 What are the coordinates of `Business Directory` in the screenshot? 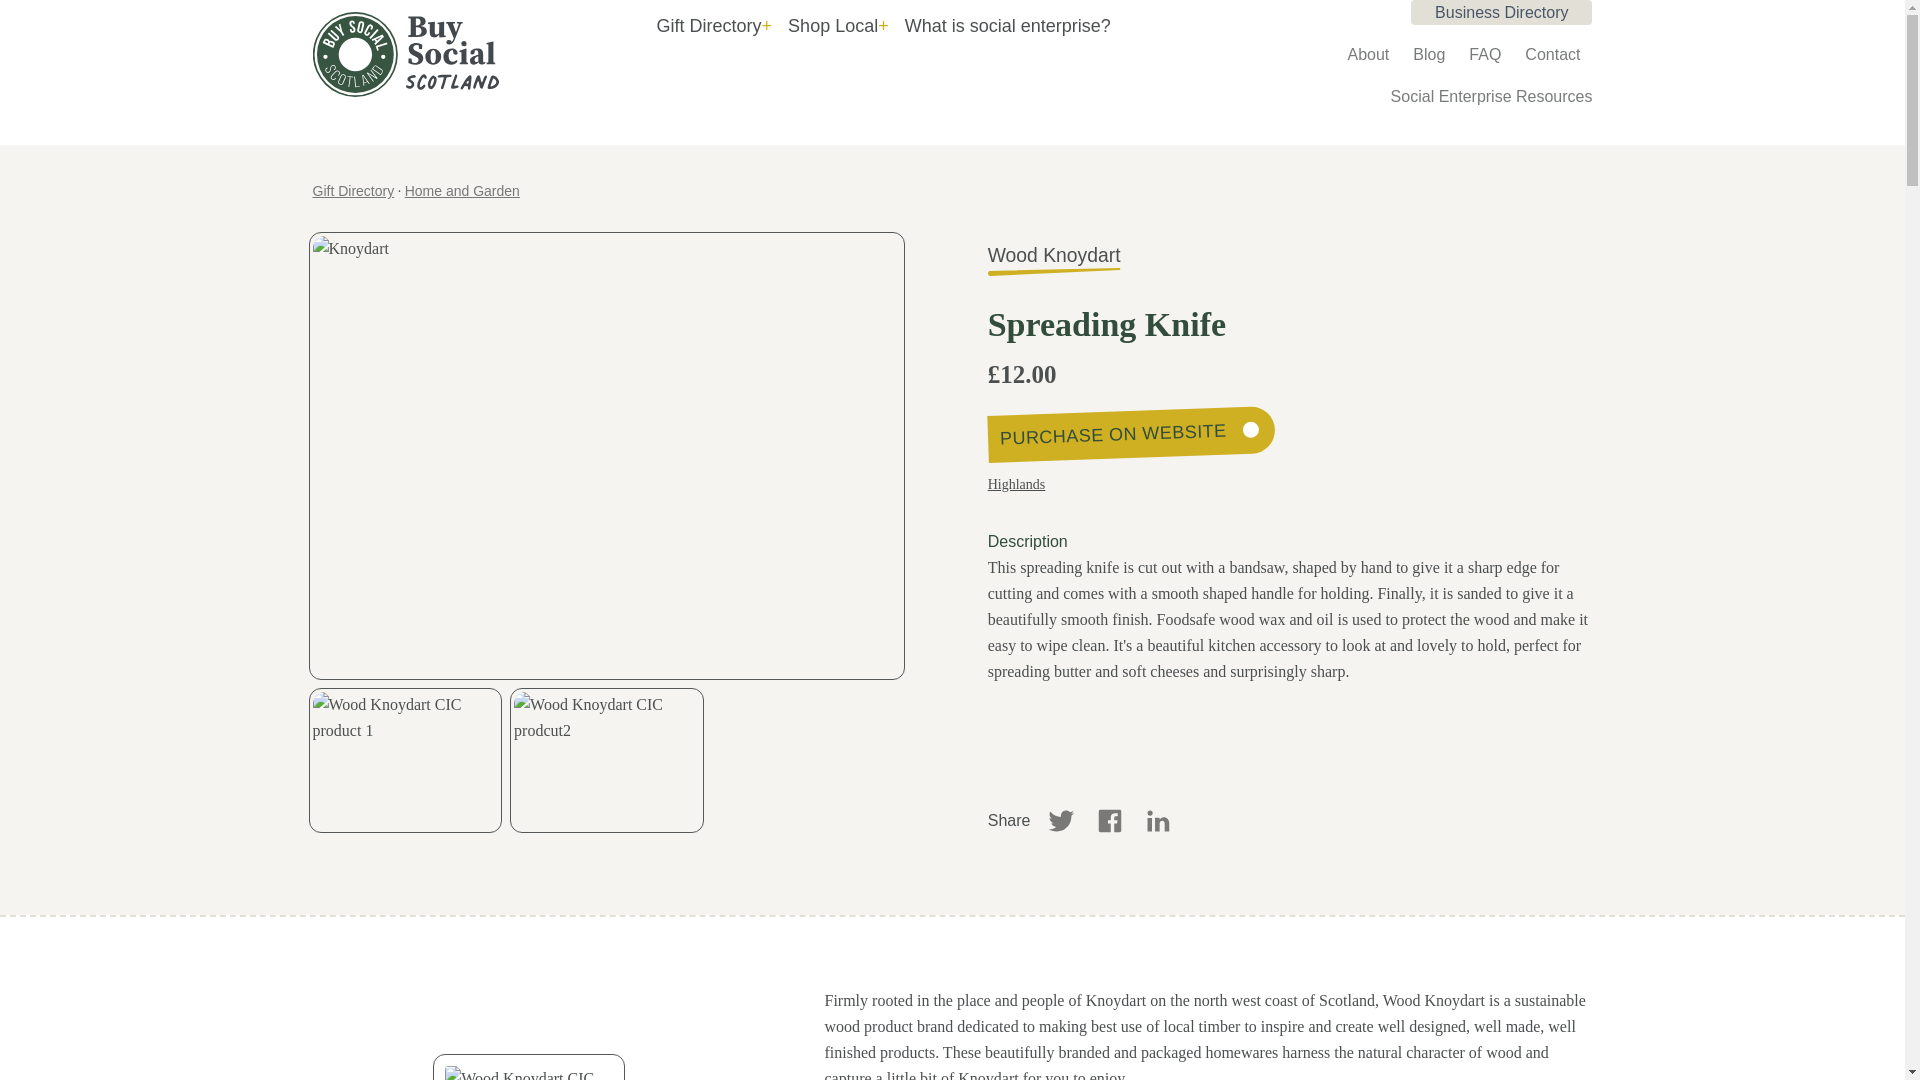 It's located at (1501, 12).